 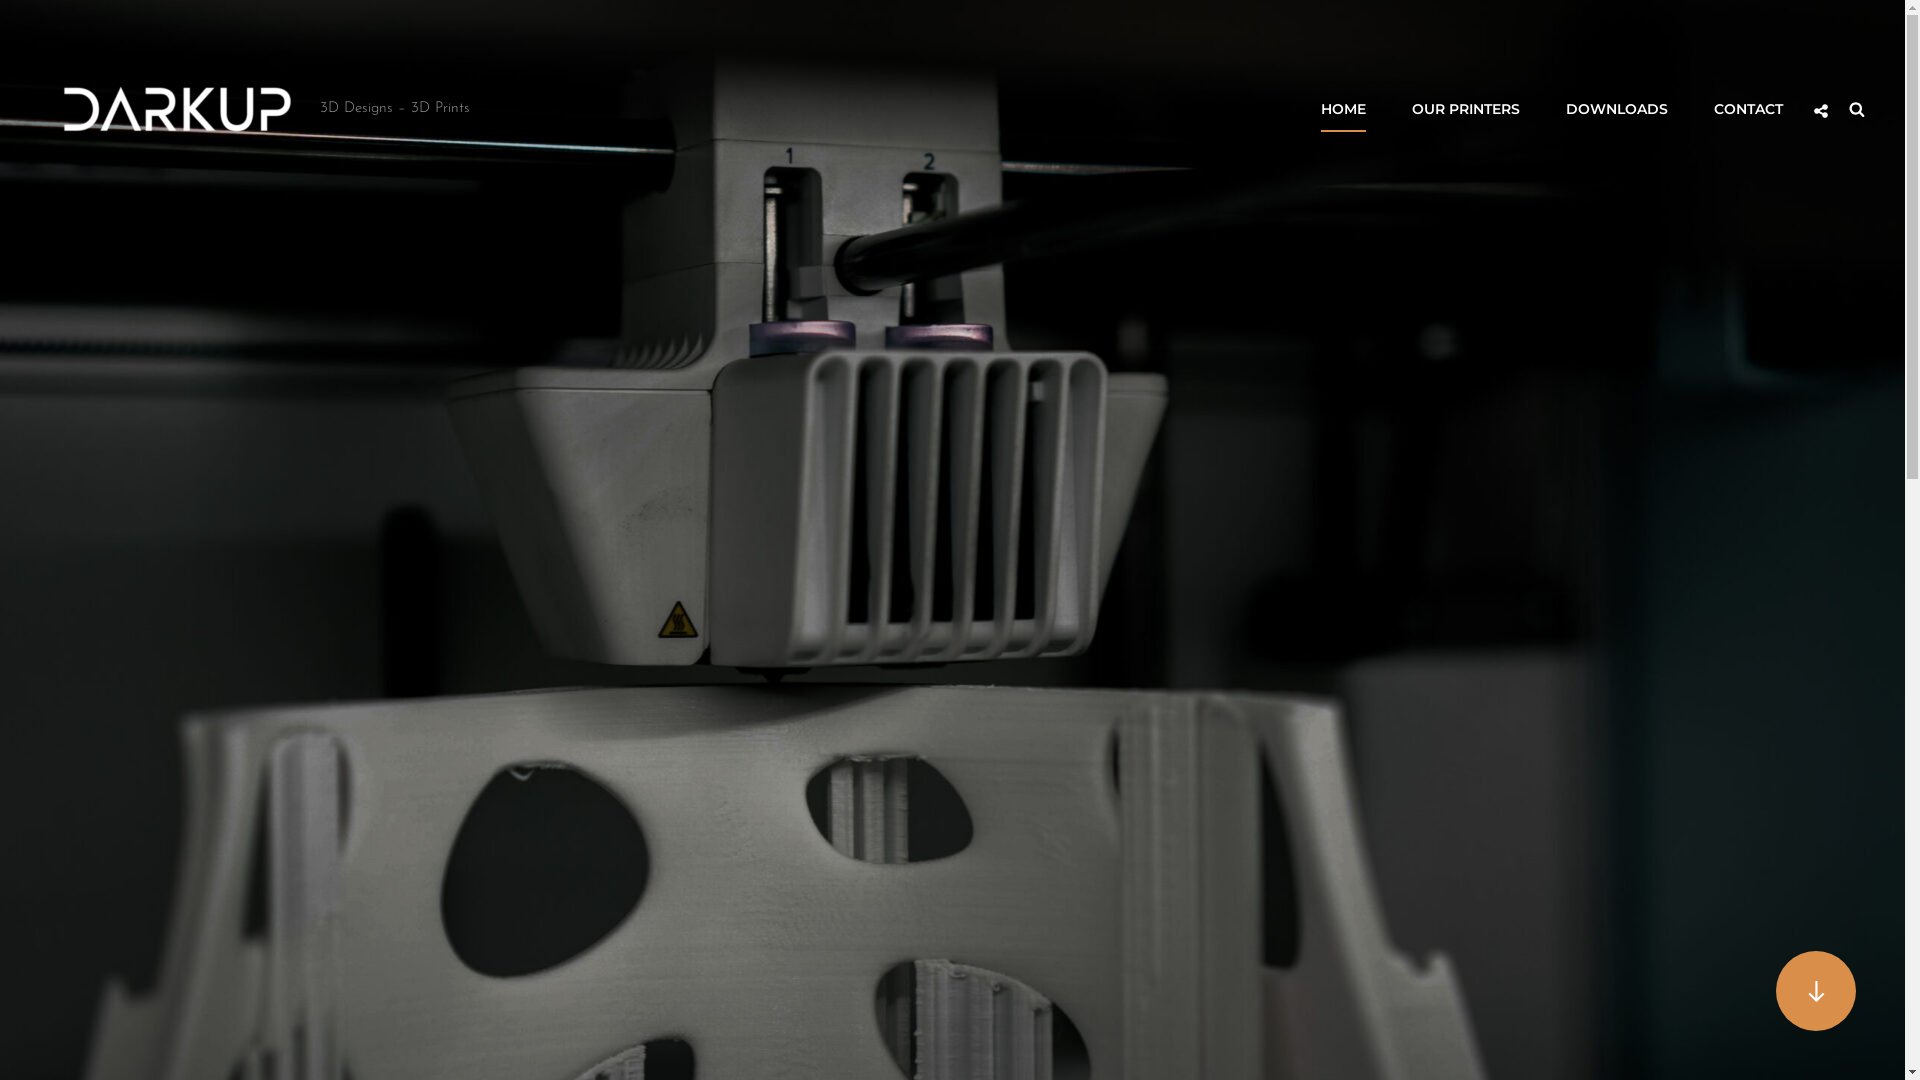 What do you see at coordinates (1821, 111) in the screenshot?
I see `Social Share` at bounding box center [1821, 111].